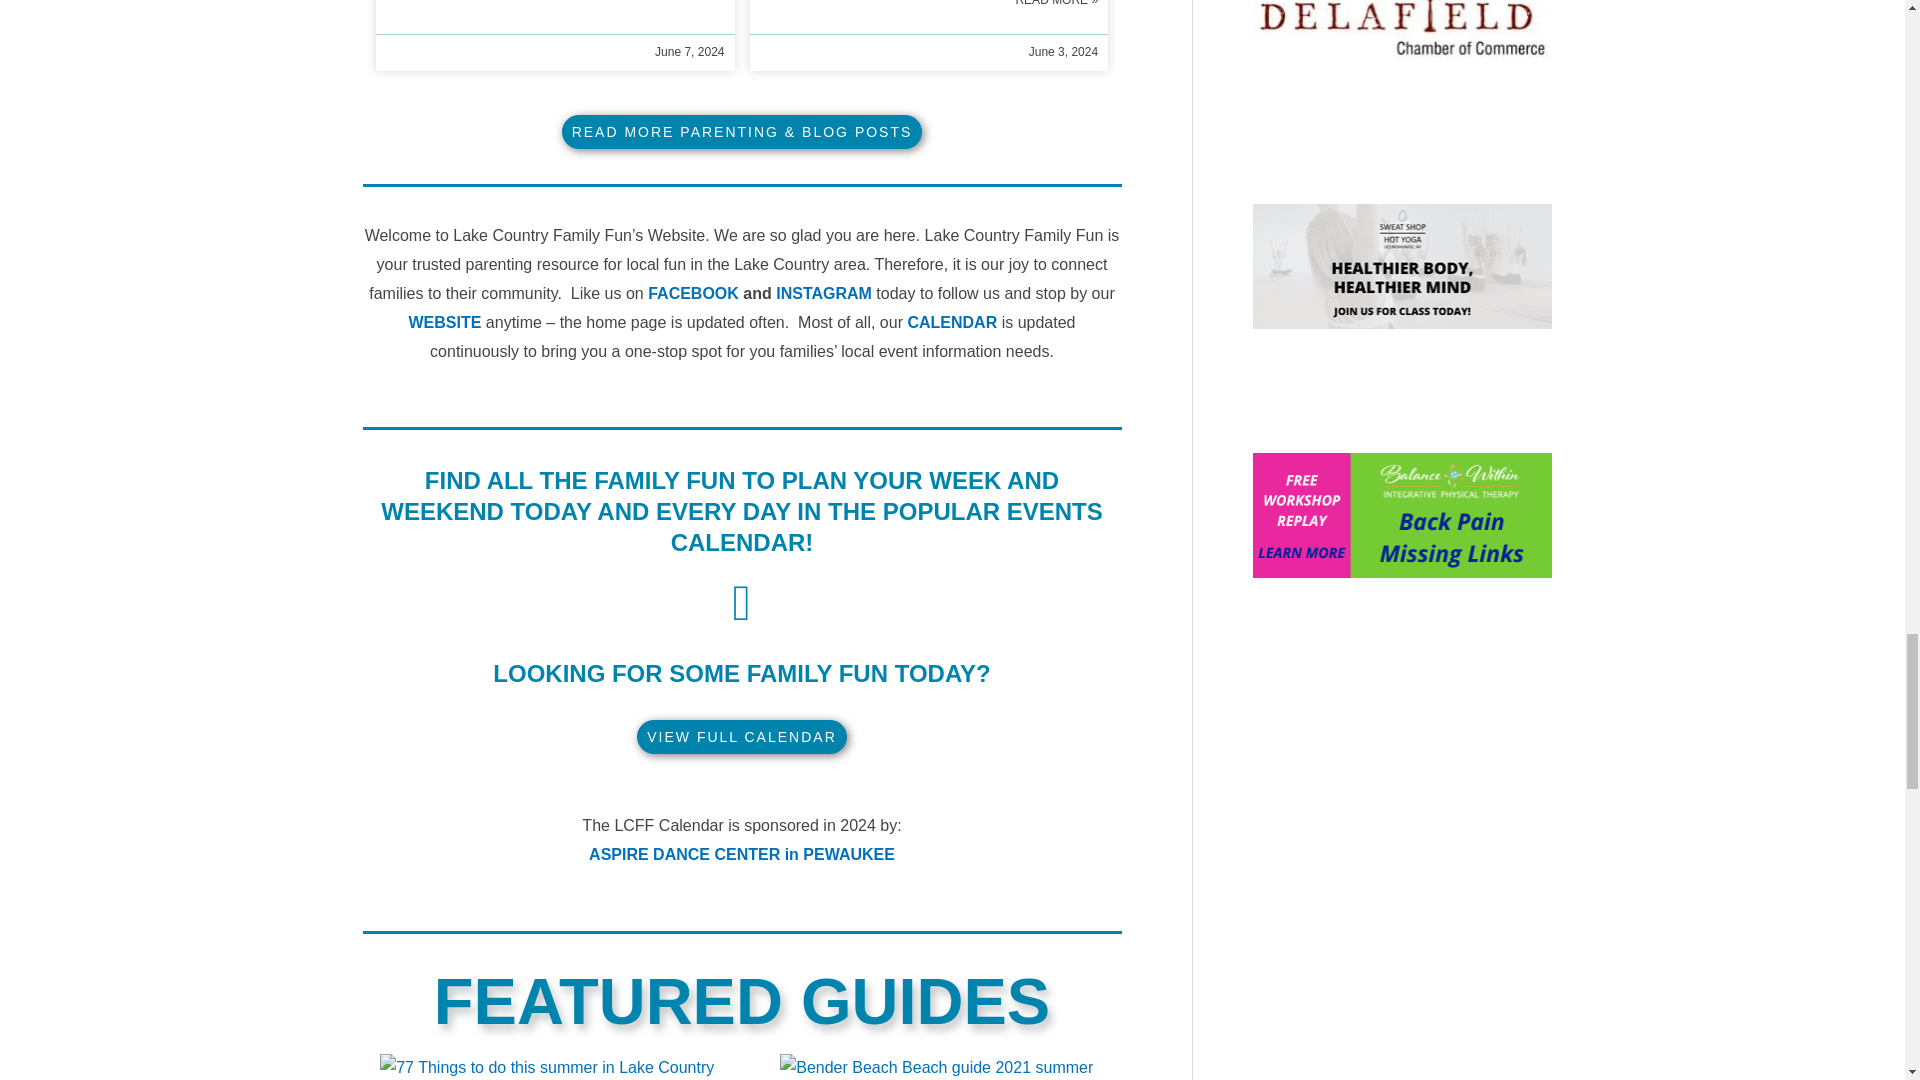 The image size is (1920, 1080). Describe the element at coordinates (936, 1067) in the screenshot. I see `Bender Beach Beach guide 2021 summer` at that location.